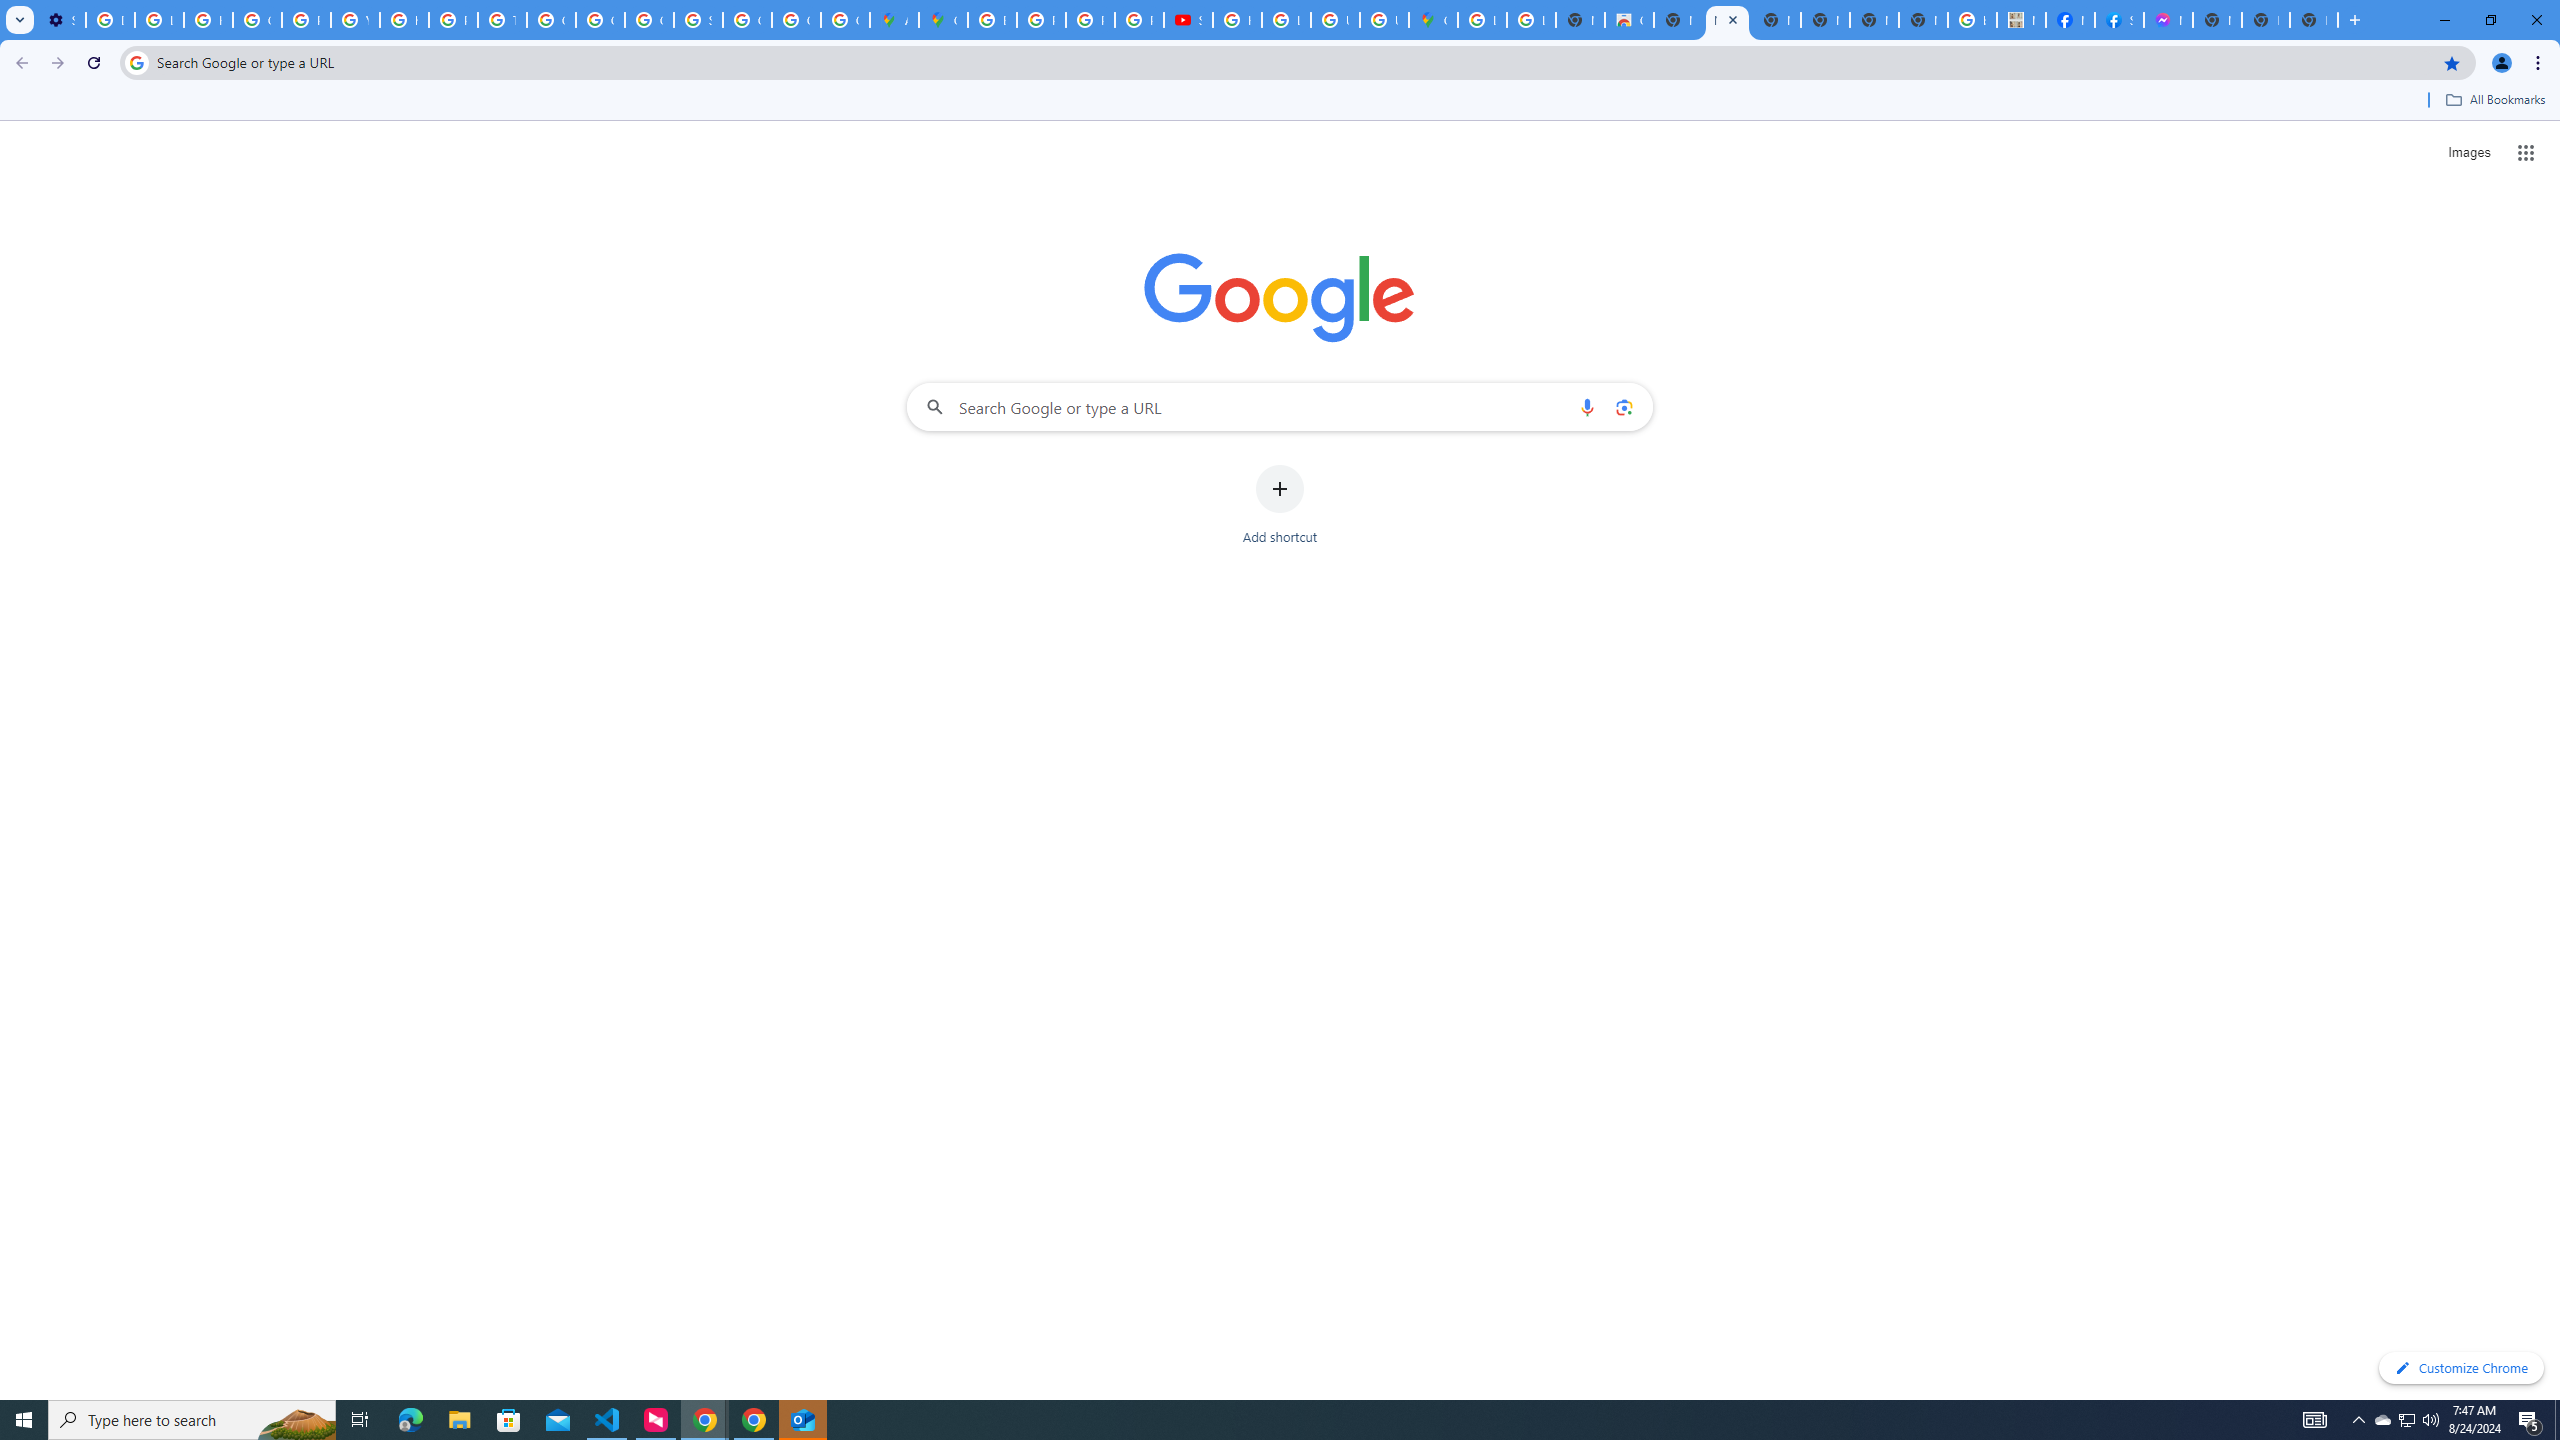  What do you see at coordinates (2168, 20) in the screenshot?
I see `Messenger` at bounding box center [2168, 20].